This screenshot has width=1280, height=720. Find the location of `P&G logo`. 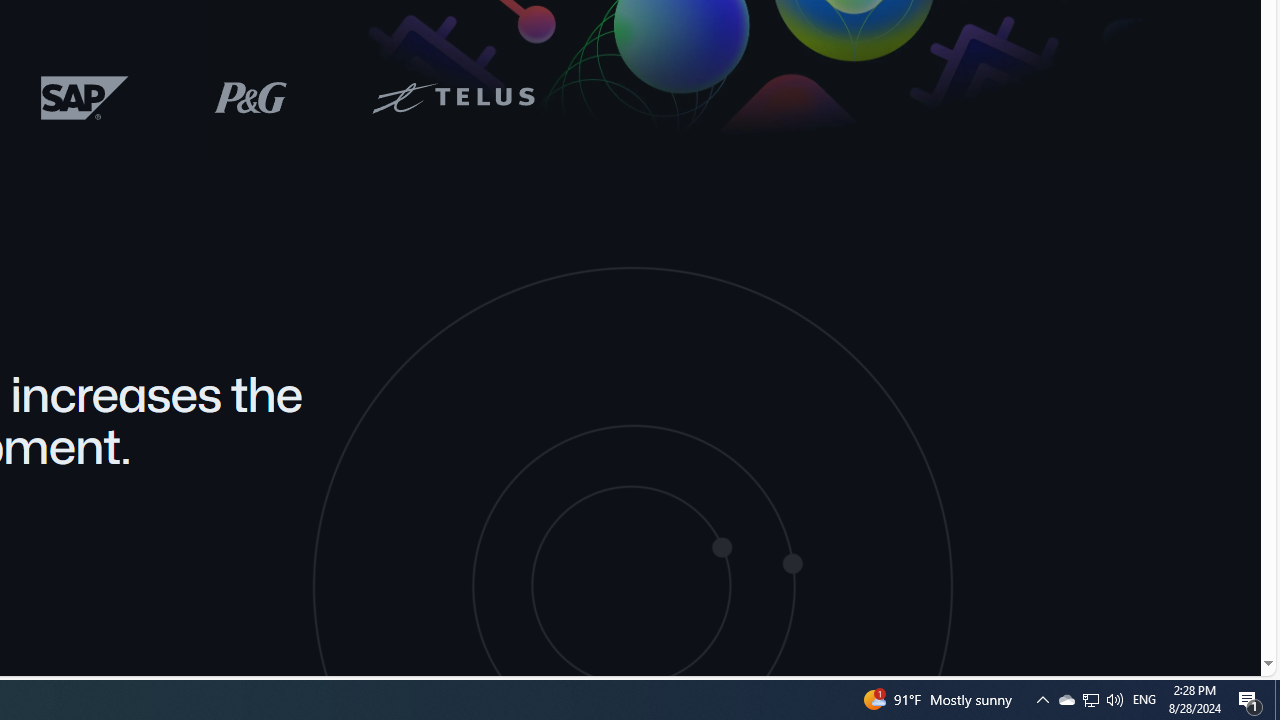

P&G logo is located at coordinates (250, 96).